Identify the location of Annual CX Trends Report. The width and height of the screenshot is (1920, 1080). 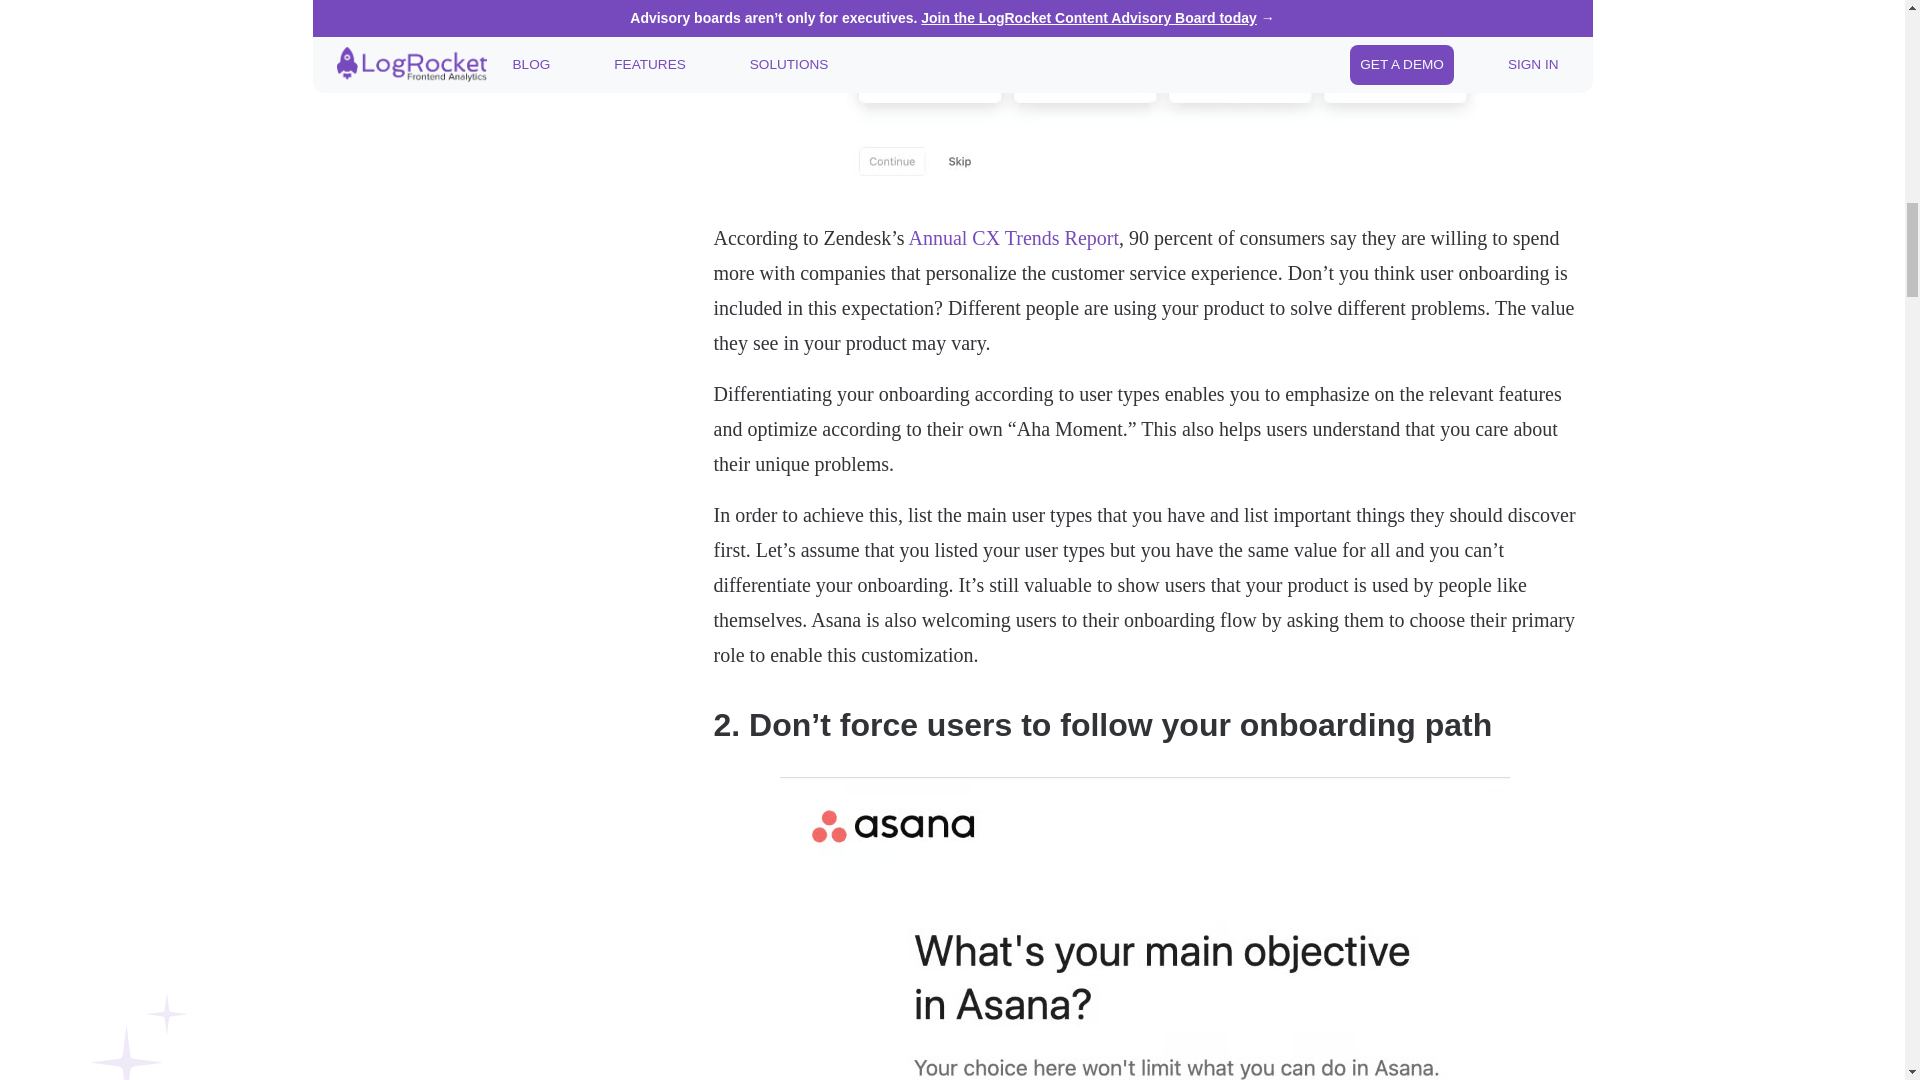
(1014, 238).